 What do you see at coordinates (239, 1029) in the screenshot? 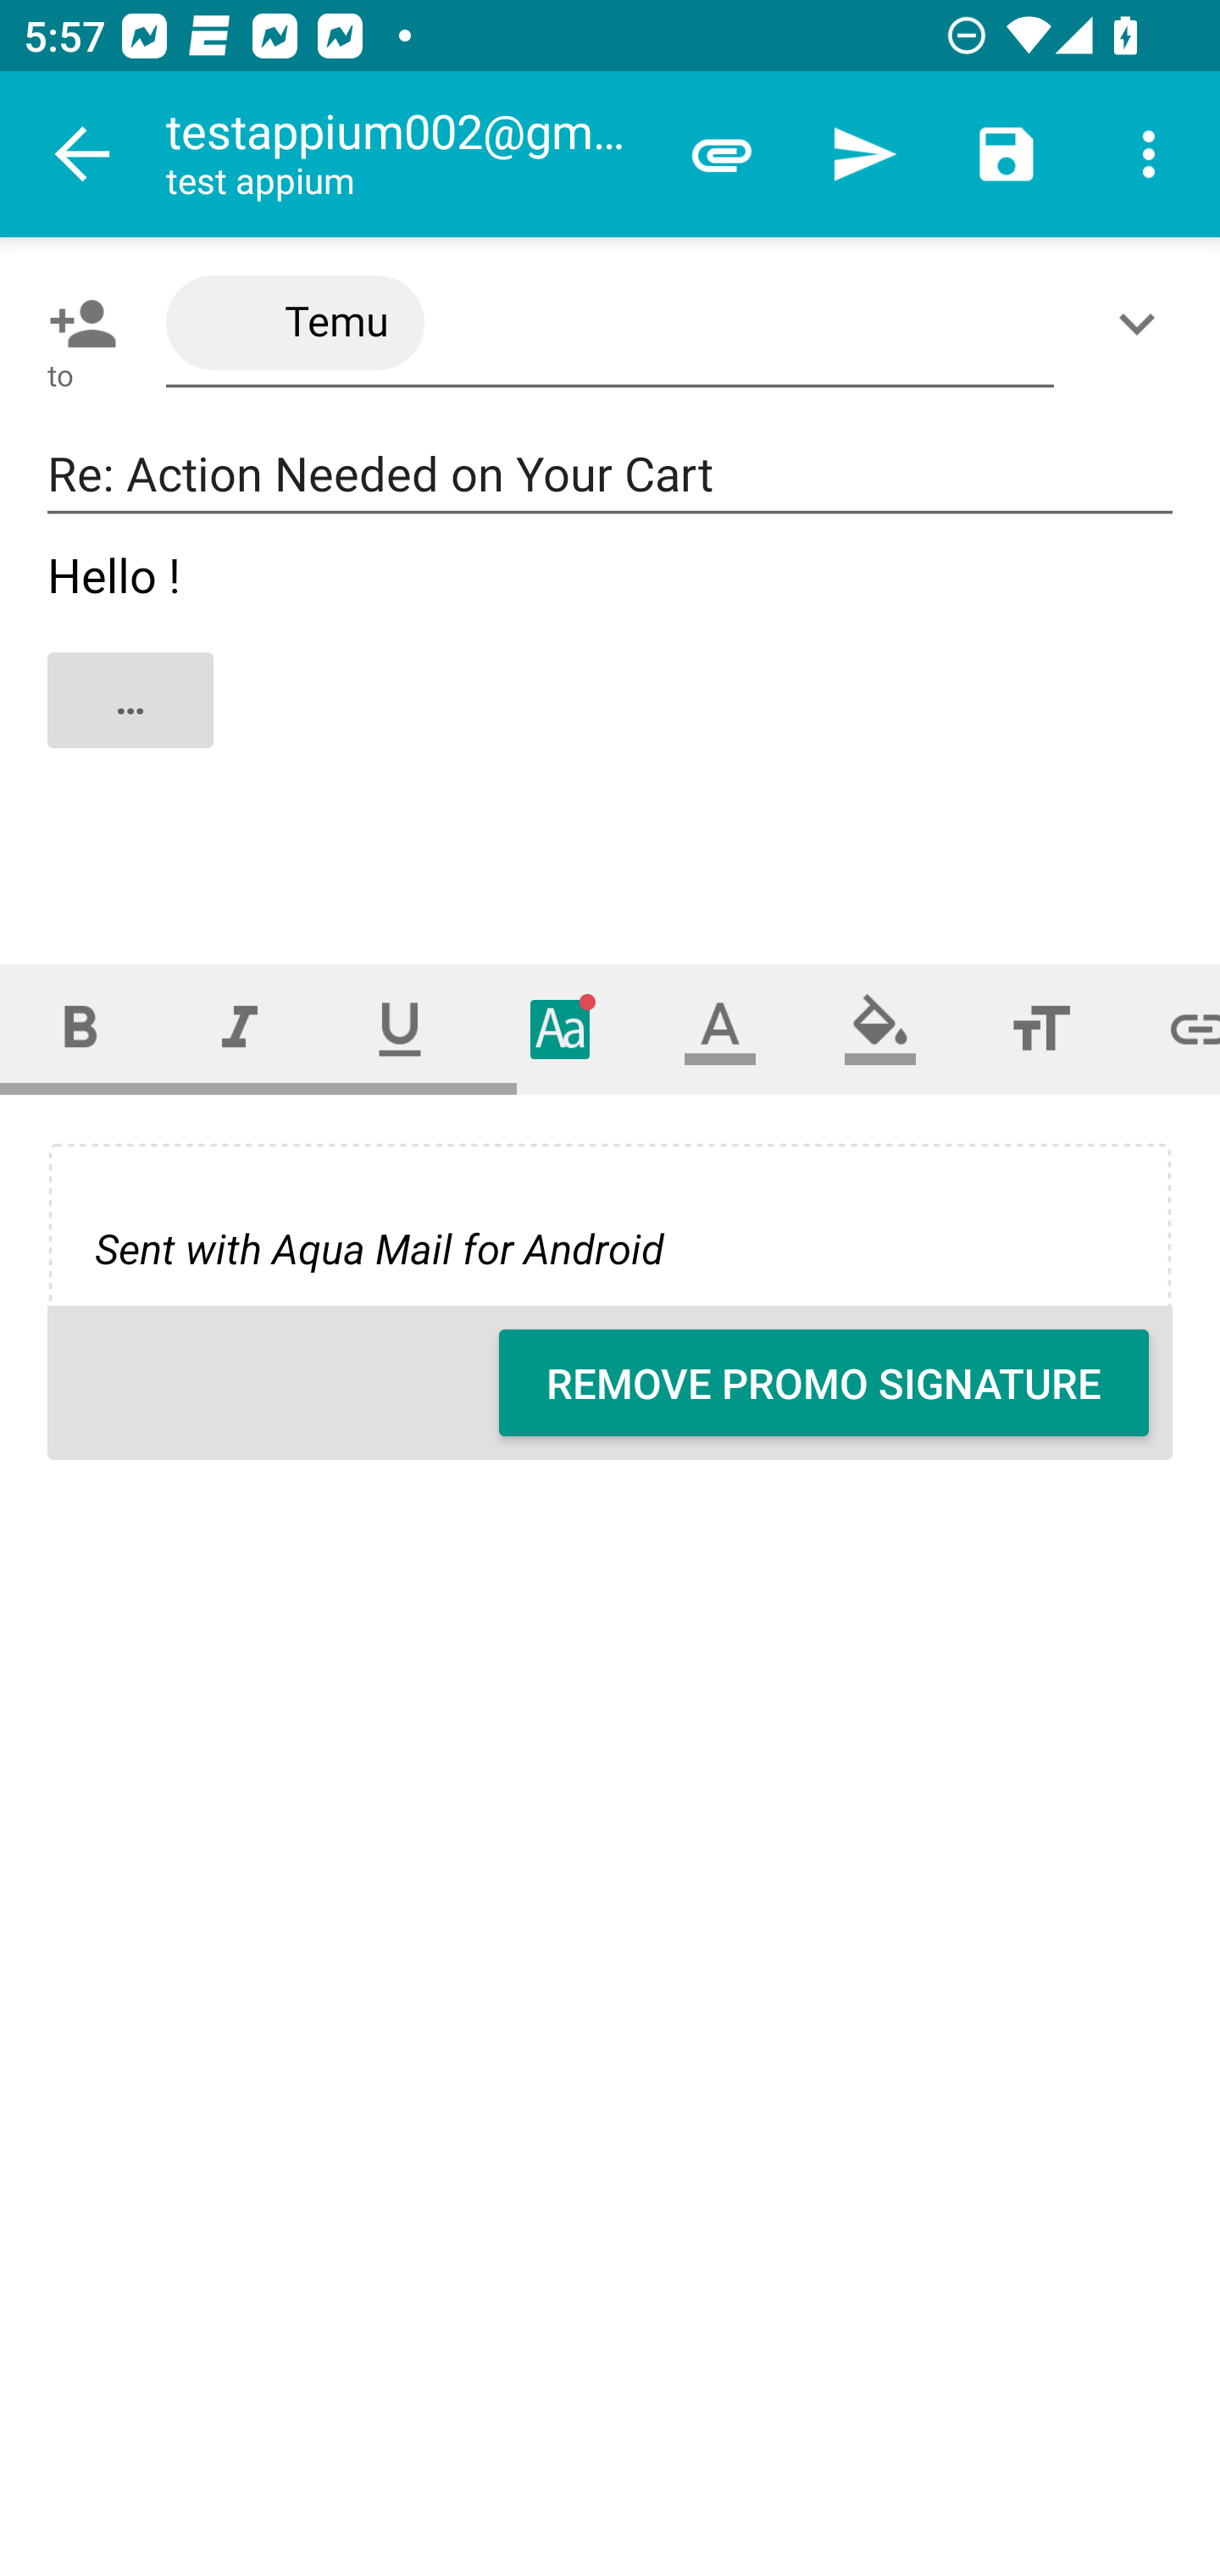
I see `Italic` at bounding box center [239, 1029].